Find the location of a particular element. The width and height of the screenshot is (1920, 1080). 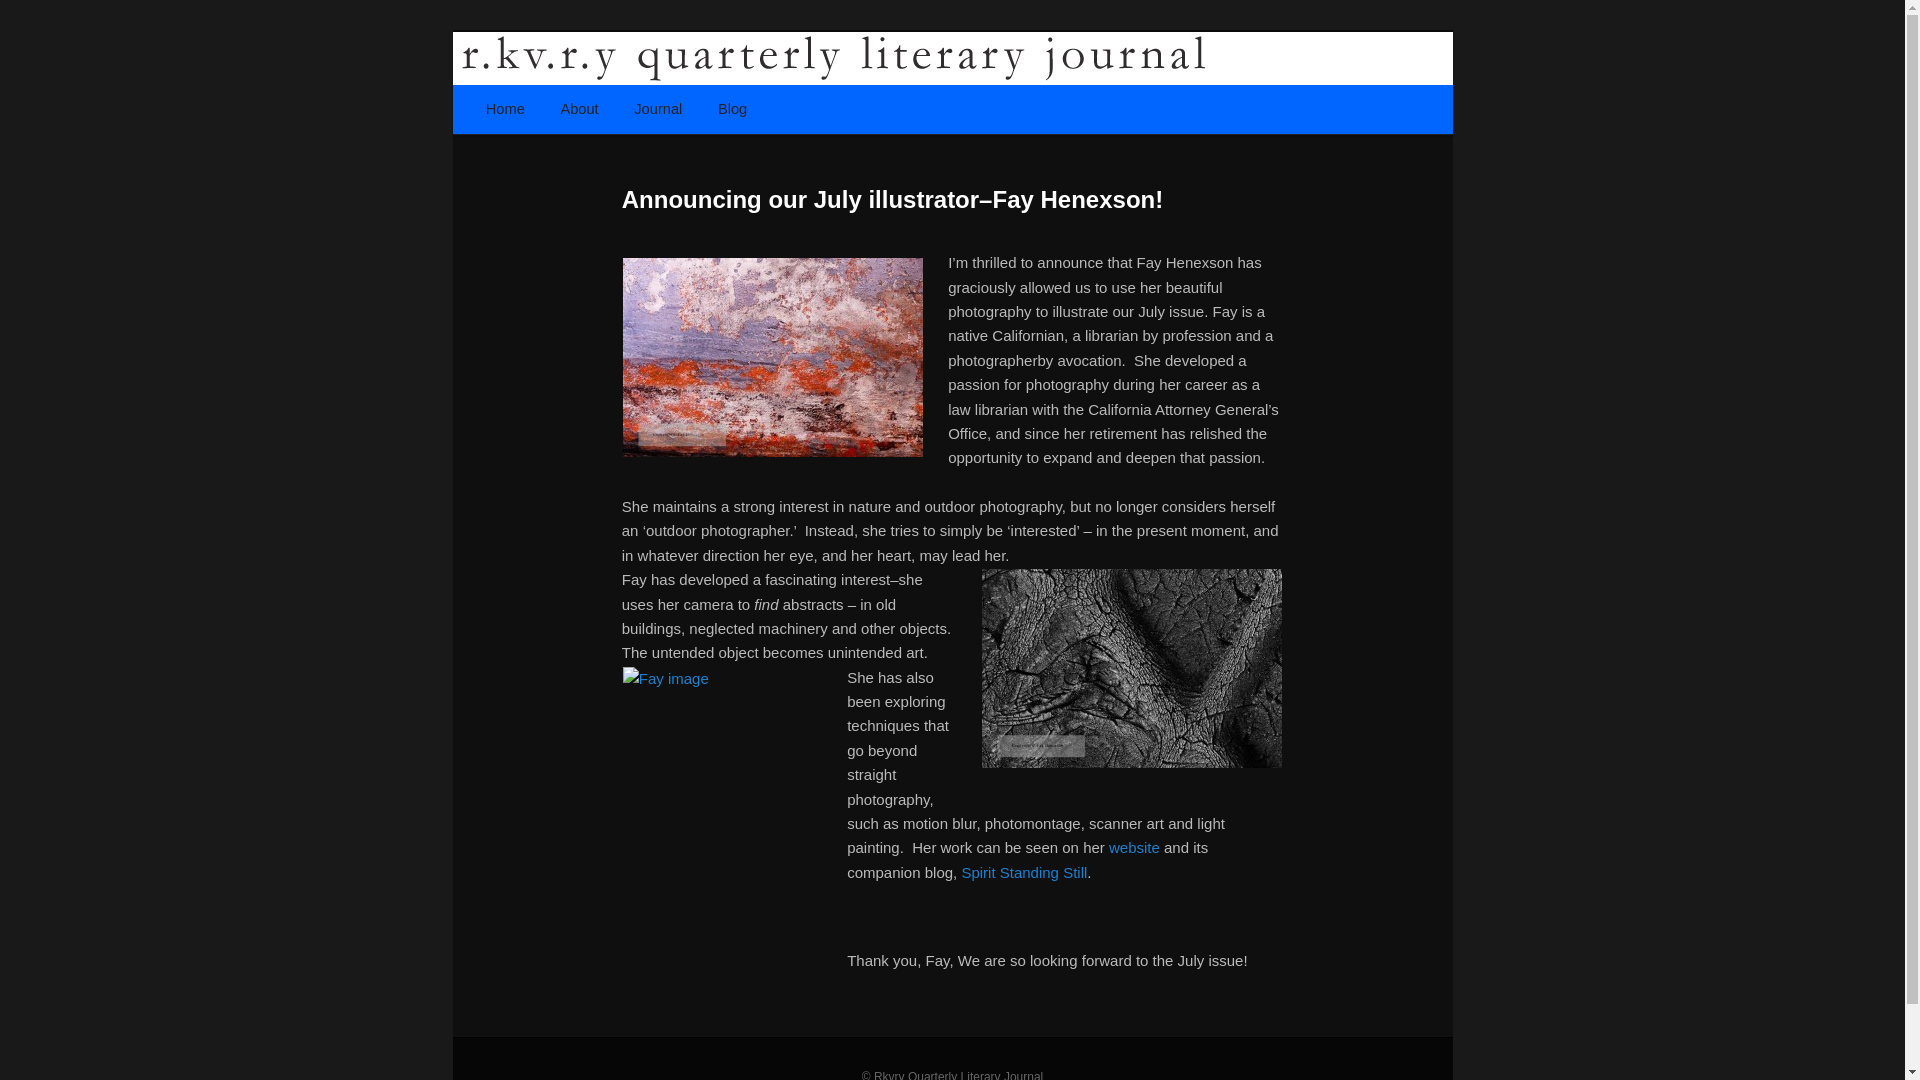

website is located at coordinates (1134, 848).